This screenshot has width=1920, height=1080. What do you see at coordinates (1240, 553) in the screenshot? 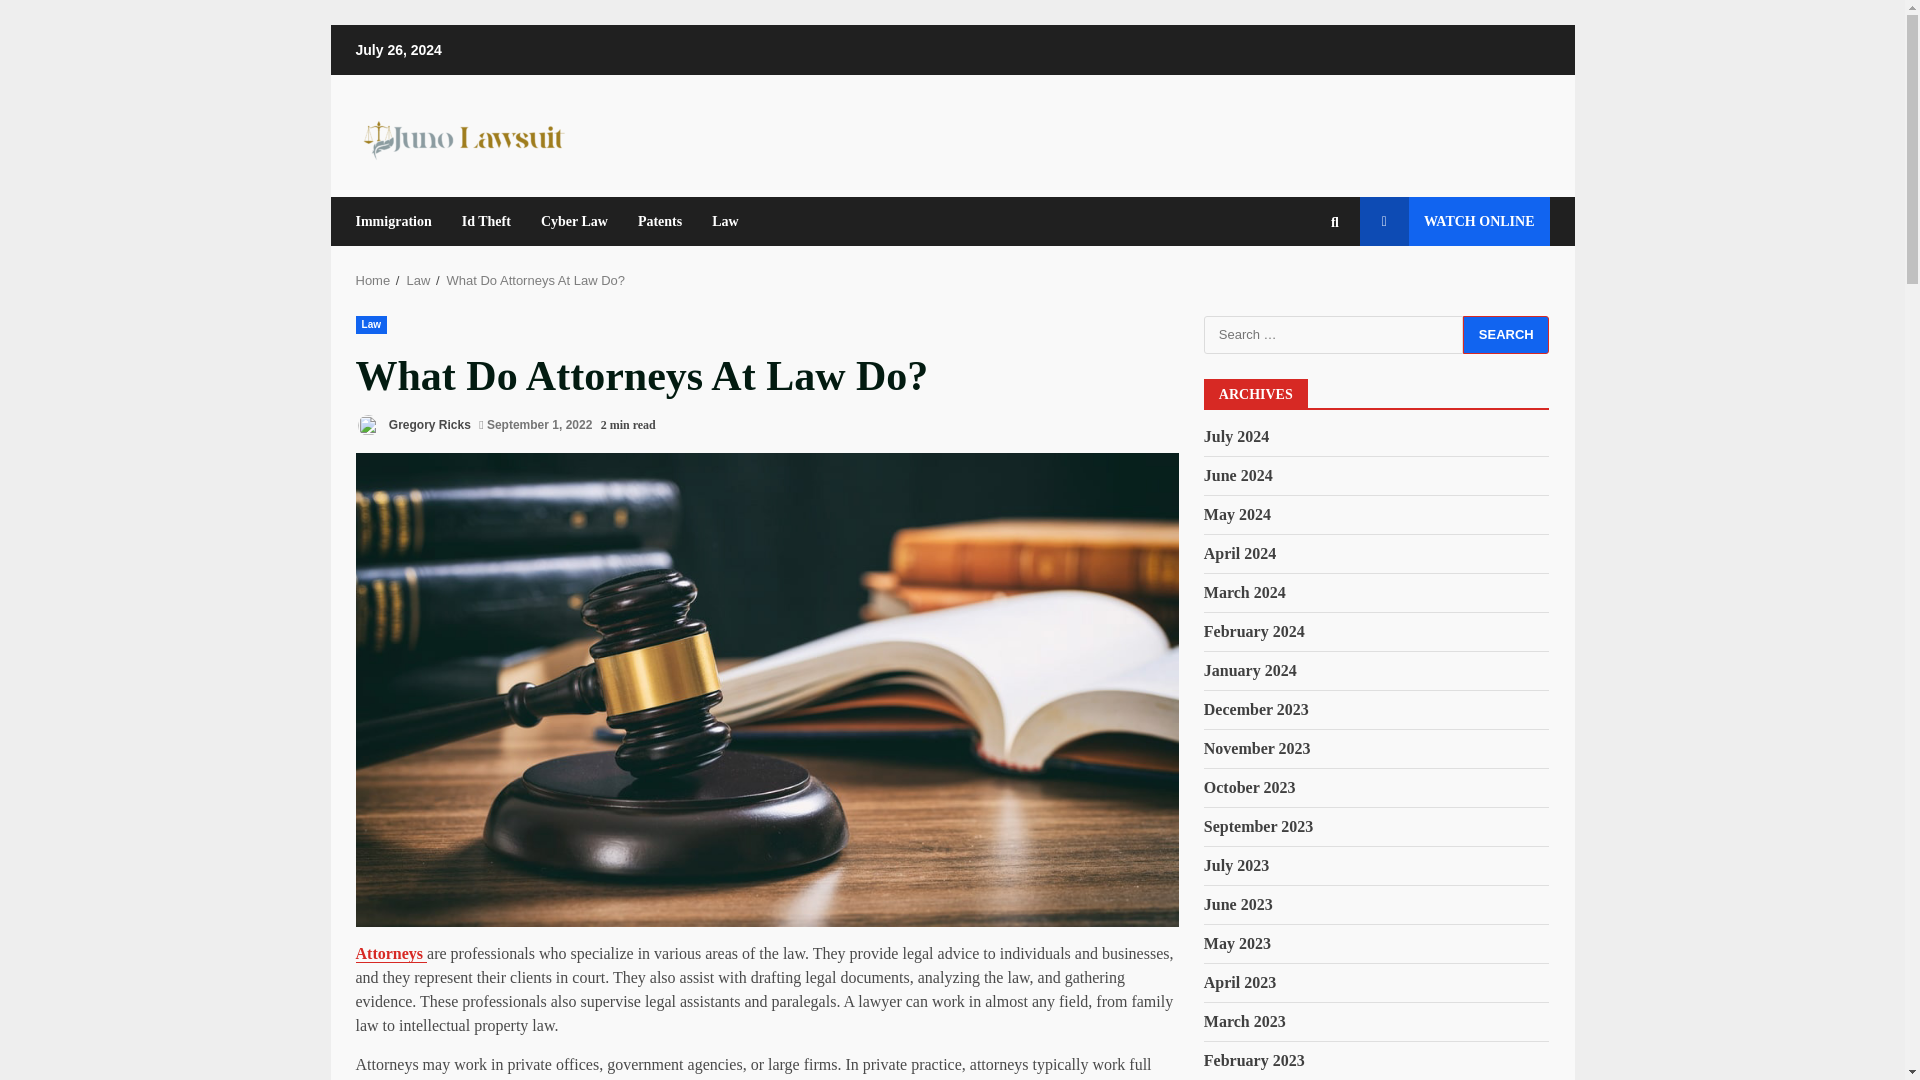
I see `April 2024` at bounding box center [1240, 553].